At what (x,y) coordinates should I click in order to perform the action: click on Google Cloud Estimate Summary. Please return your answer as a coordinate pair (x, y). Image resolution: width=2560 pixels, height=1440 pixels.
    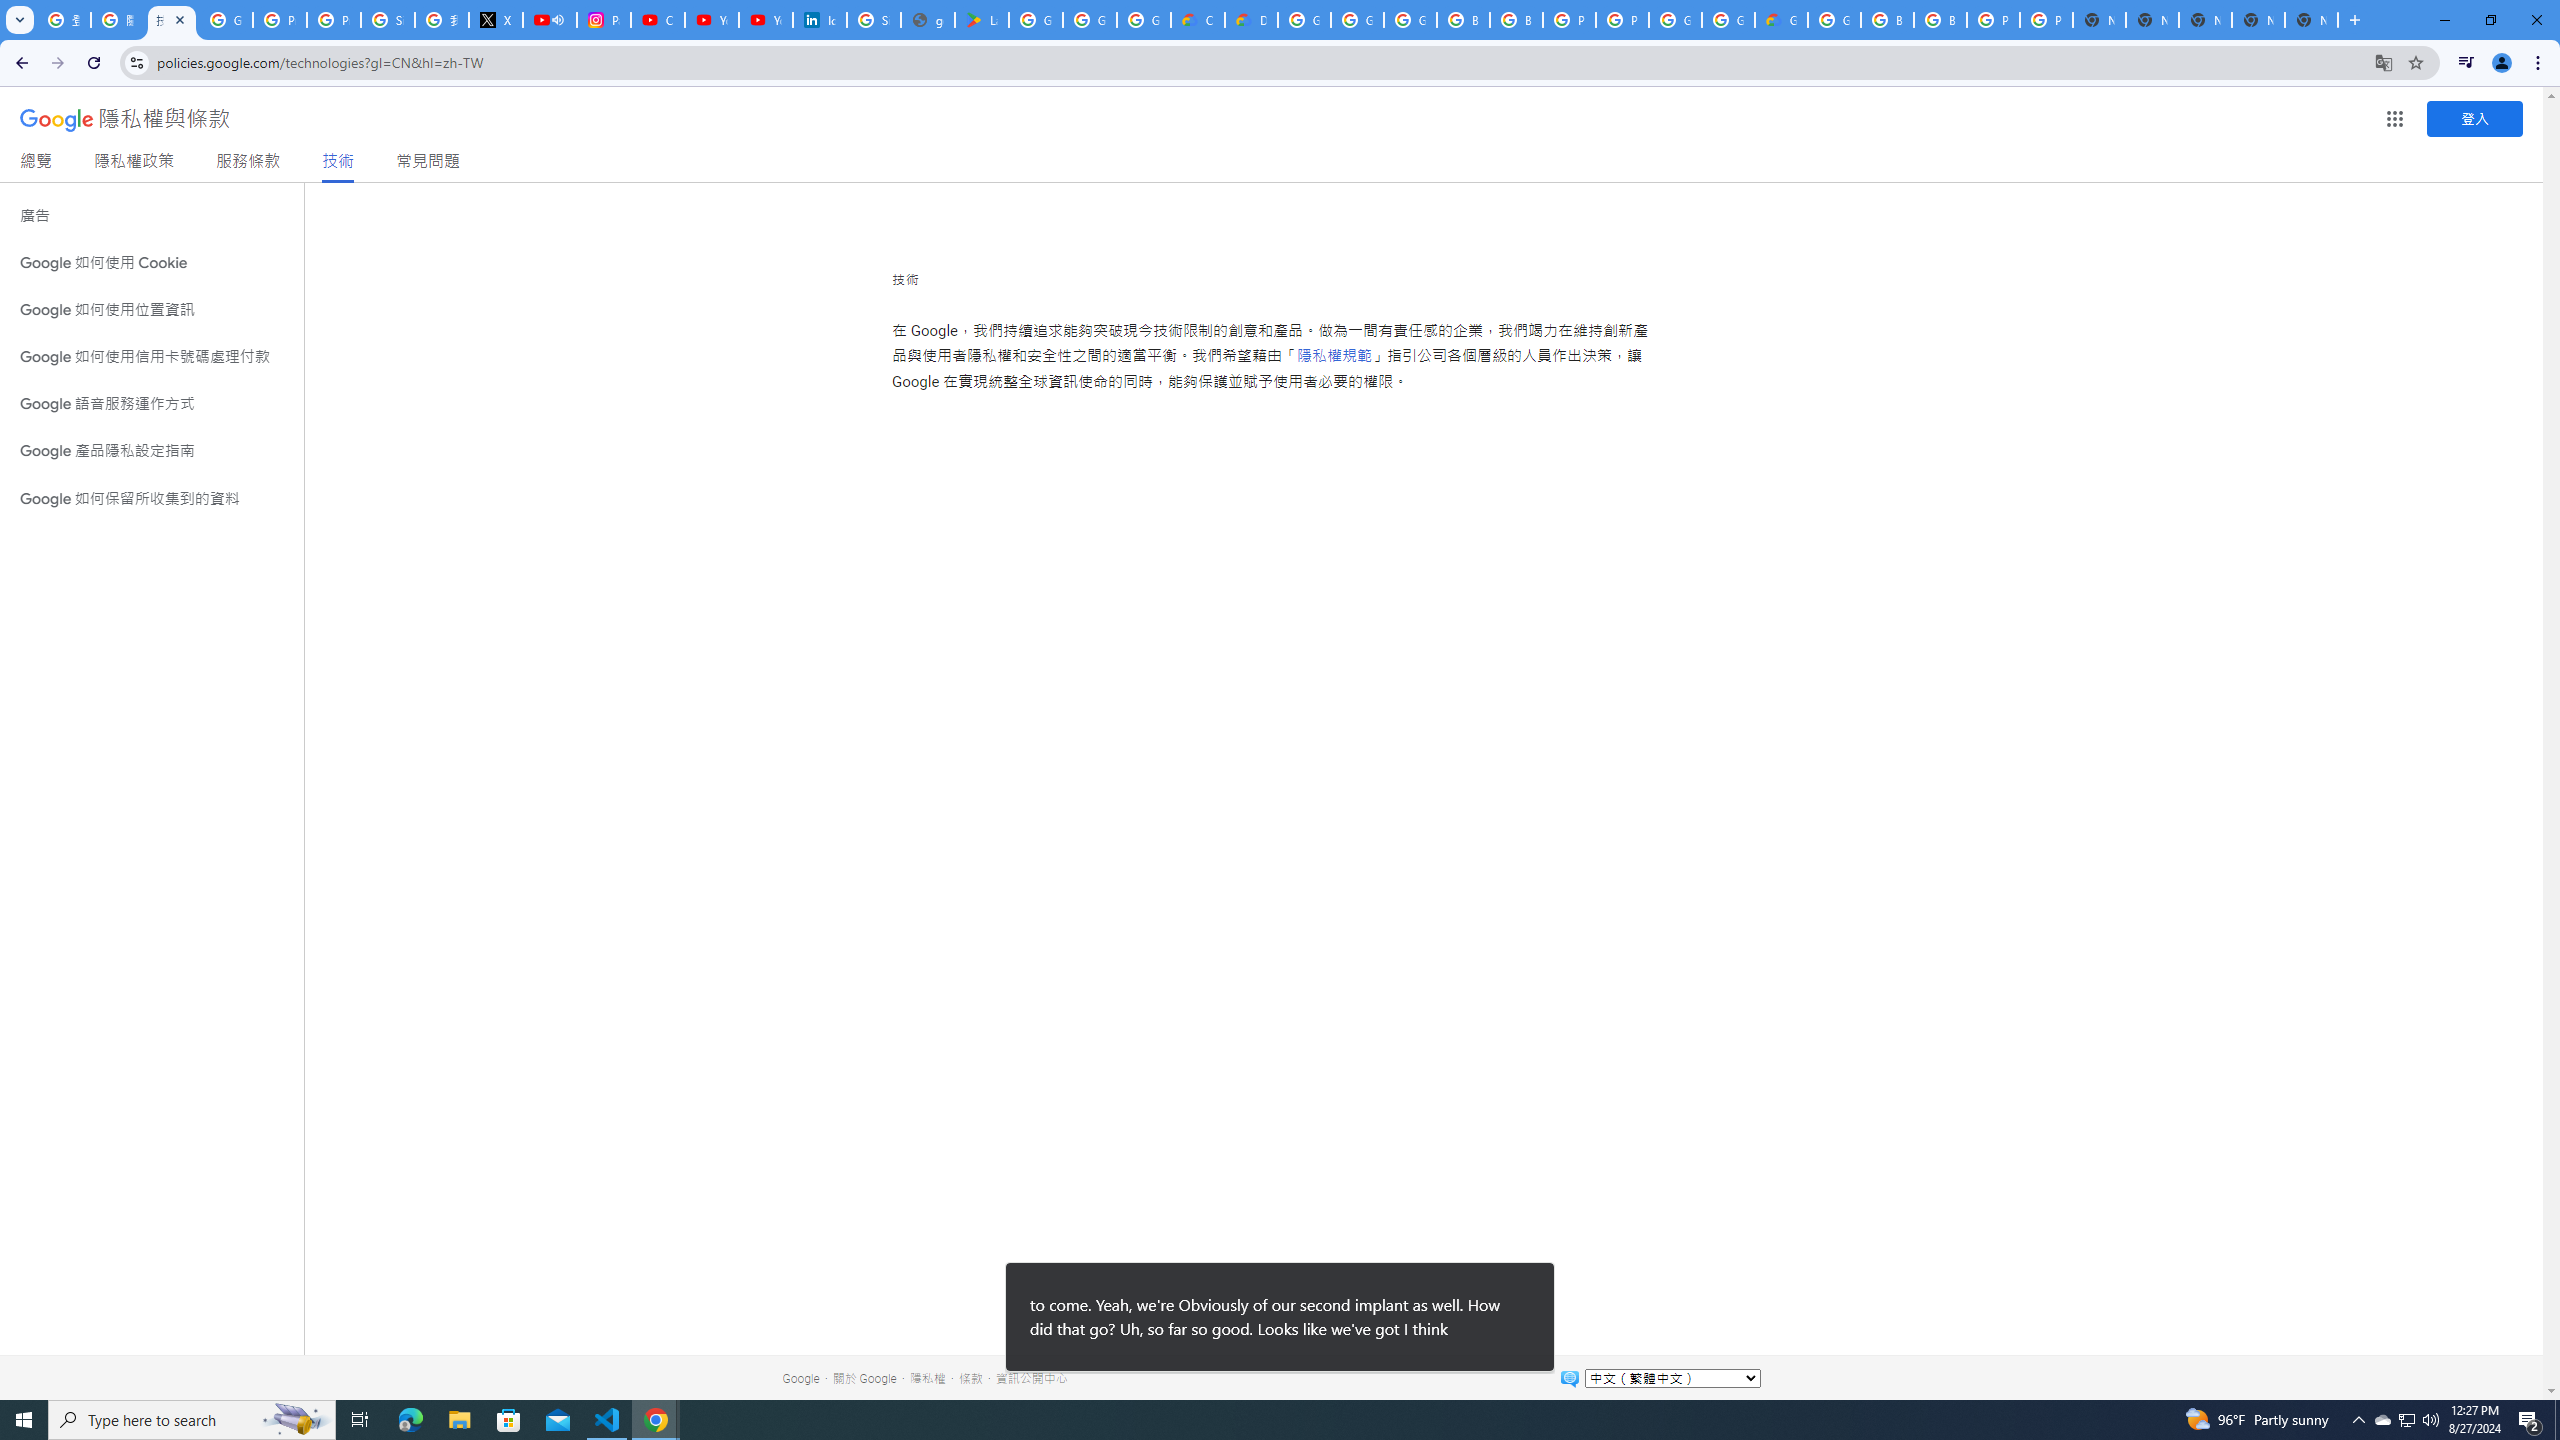
    Looking at the image, I should click on (1781, 20).